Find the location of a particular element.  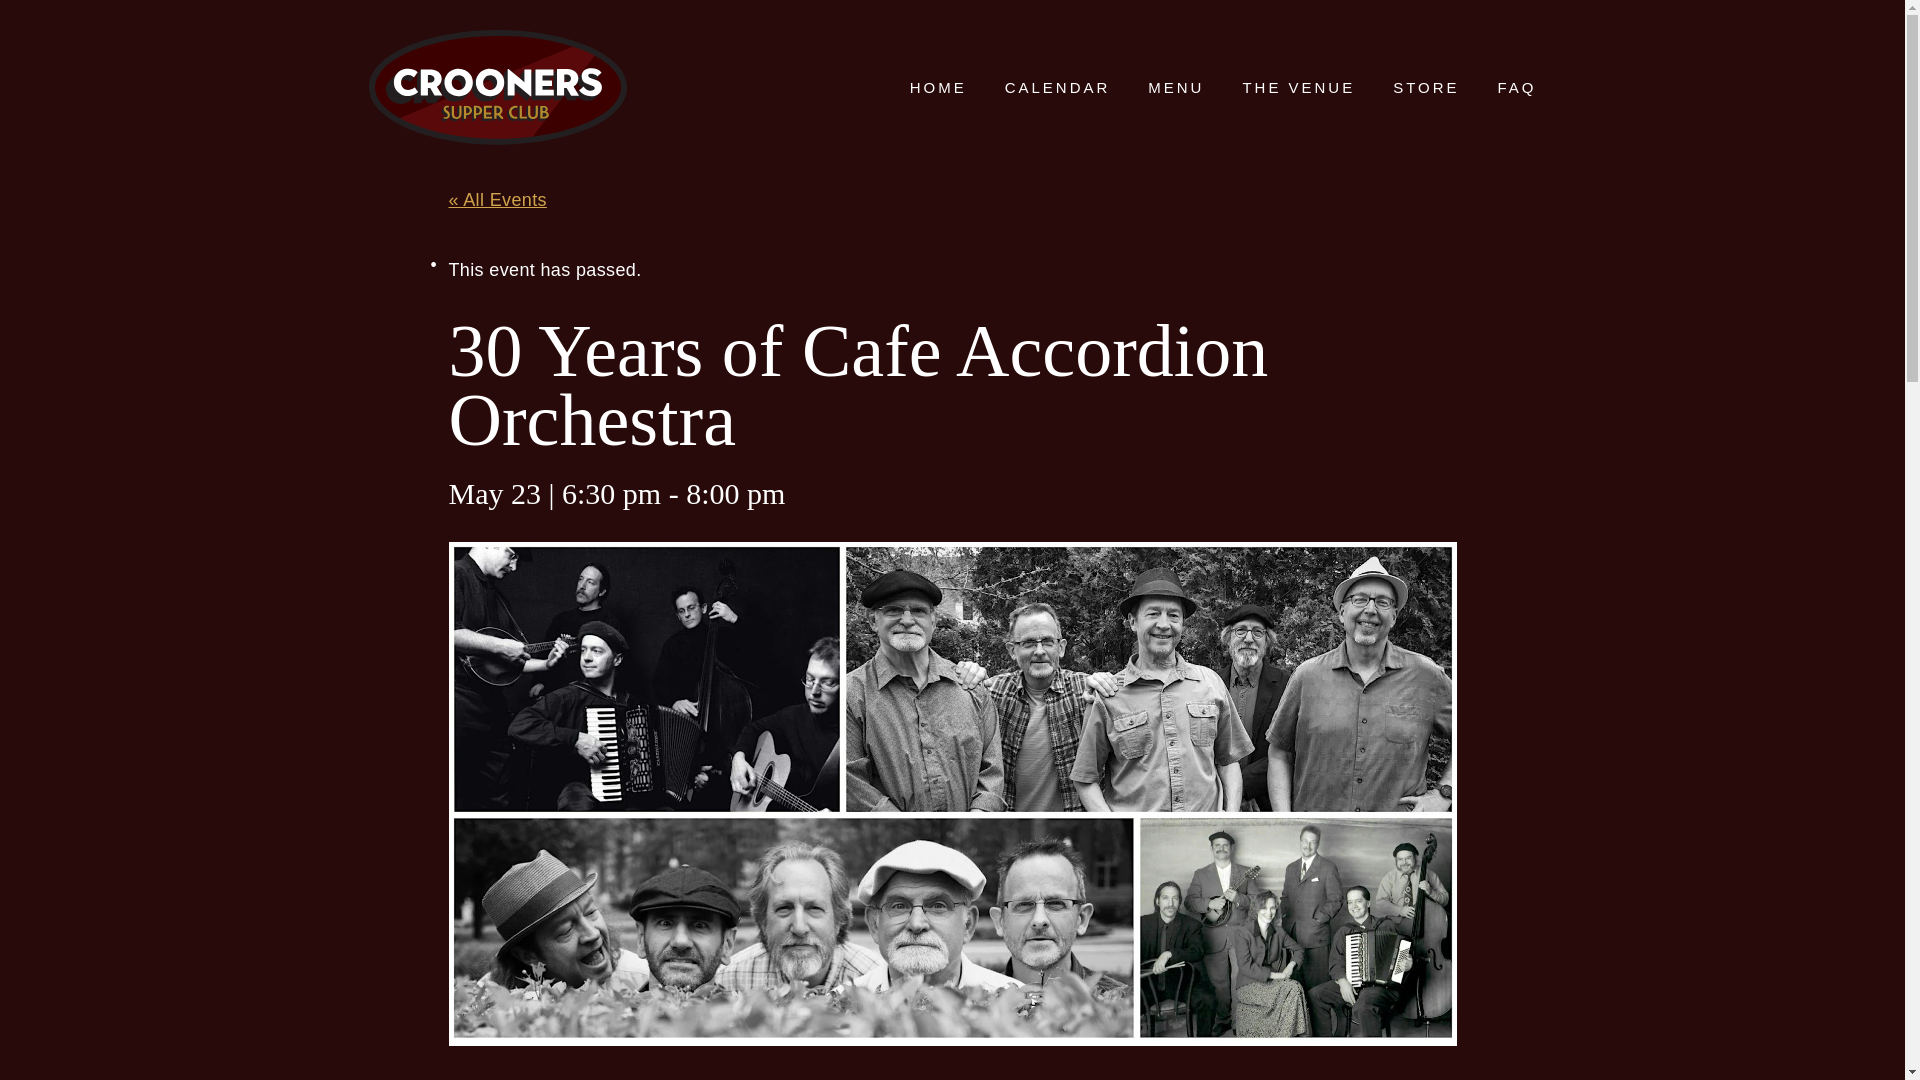

THE VENUE is located at coordinates (1298, 87).